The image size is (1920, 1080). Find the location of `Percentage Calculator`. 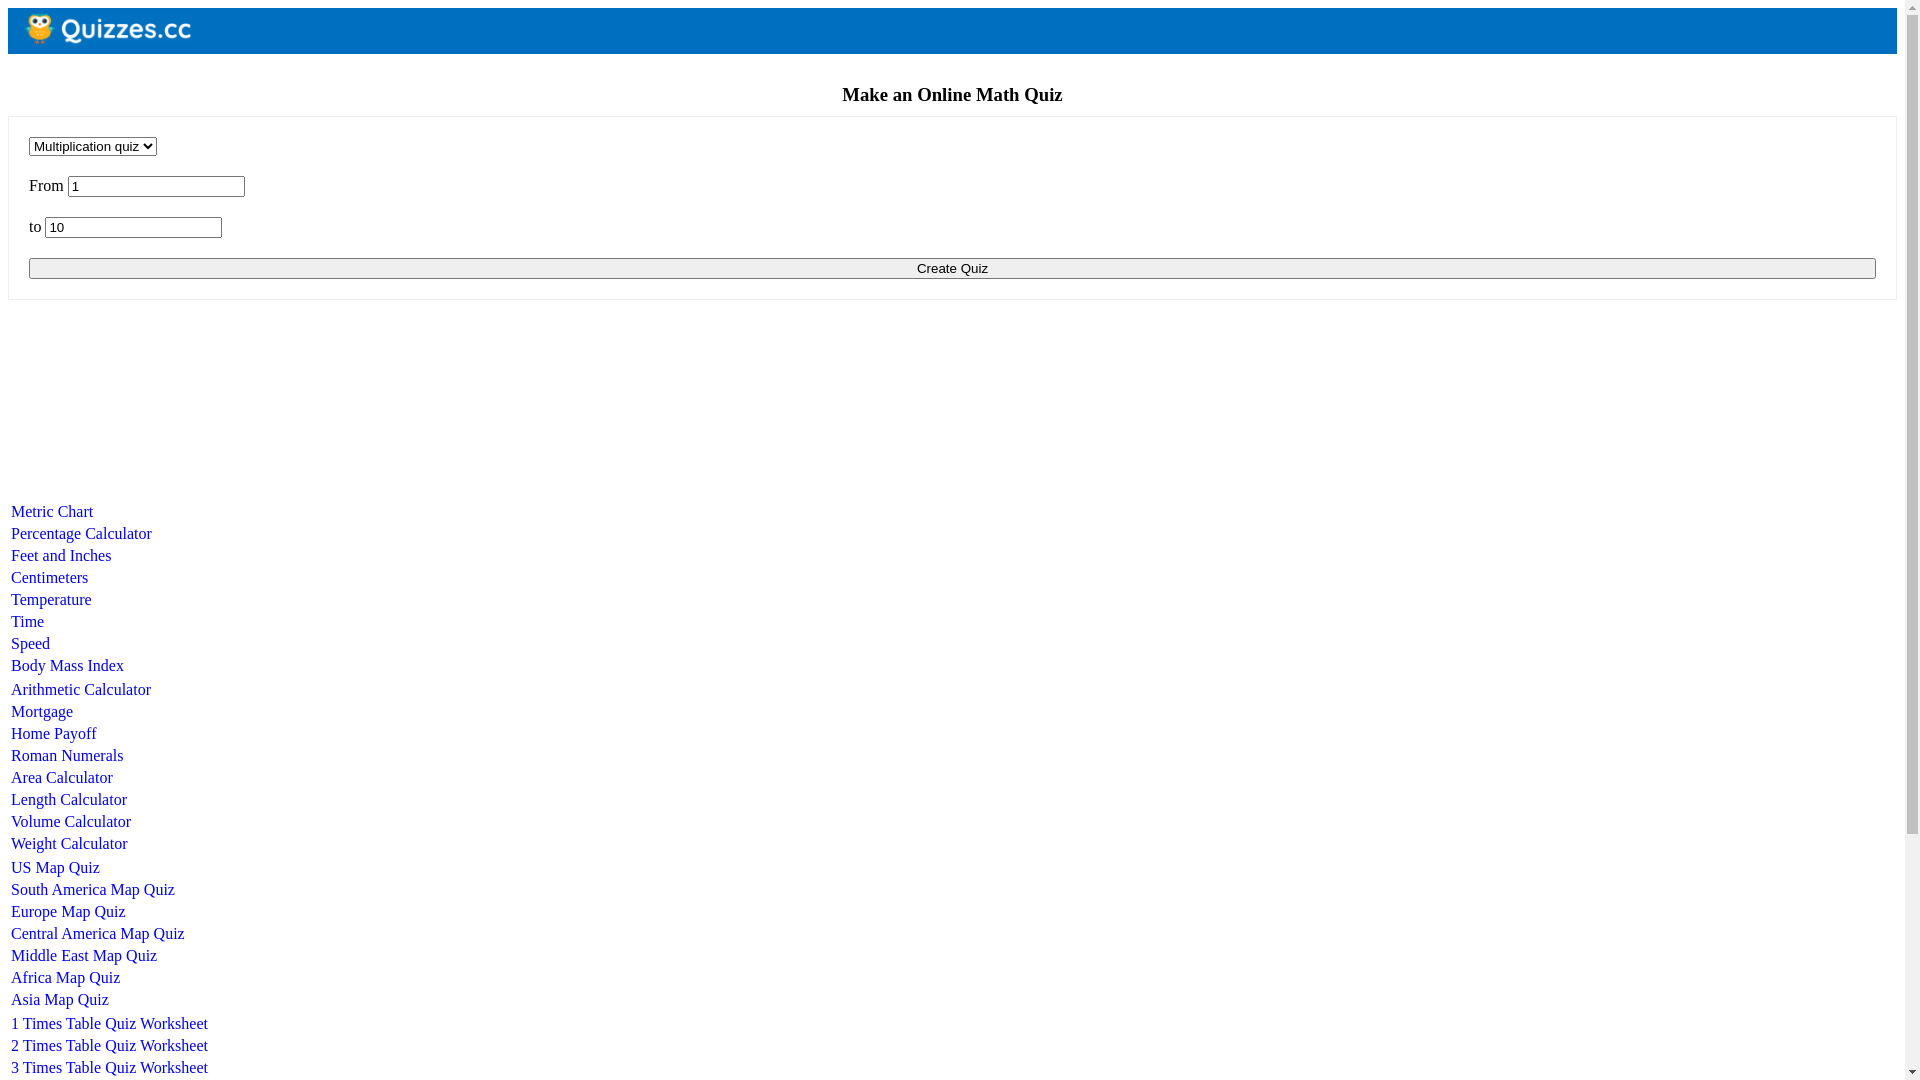

Percentage Calculator is located at coordinates (82, 534).